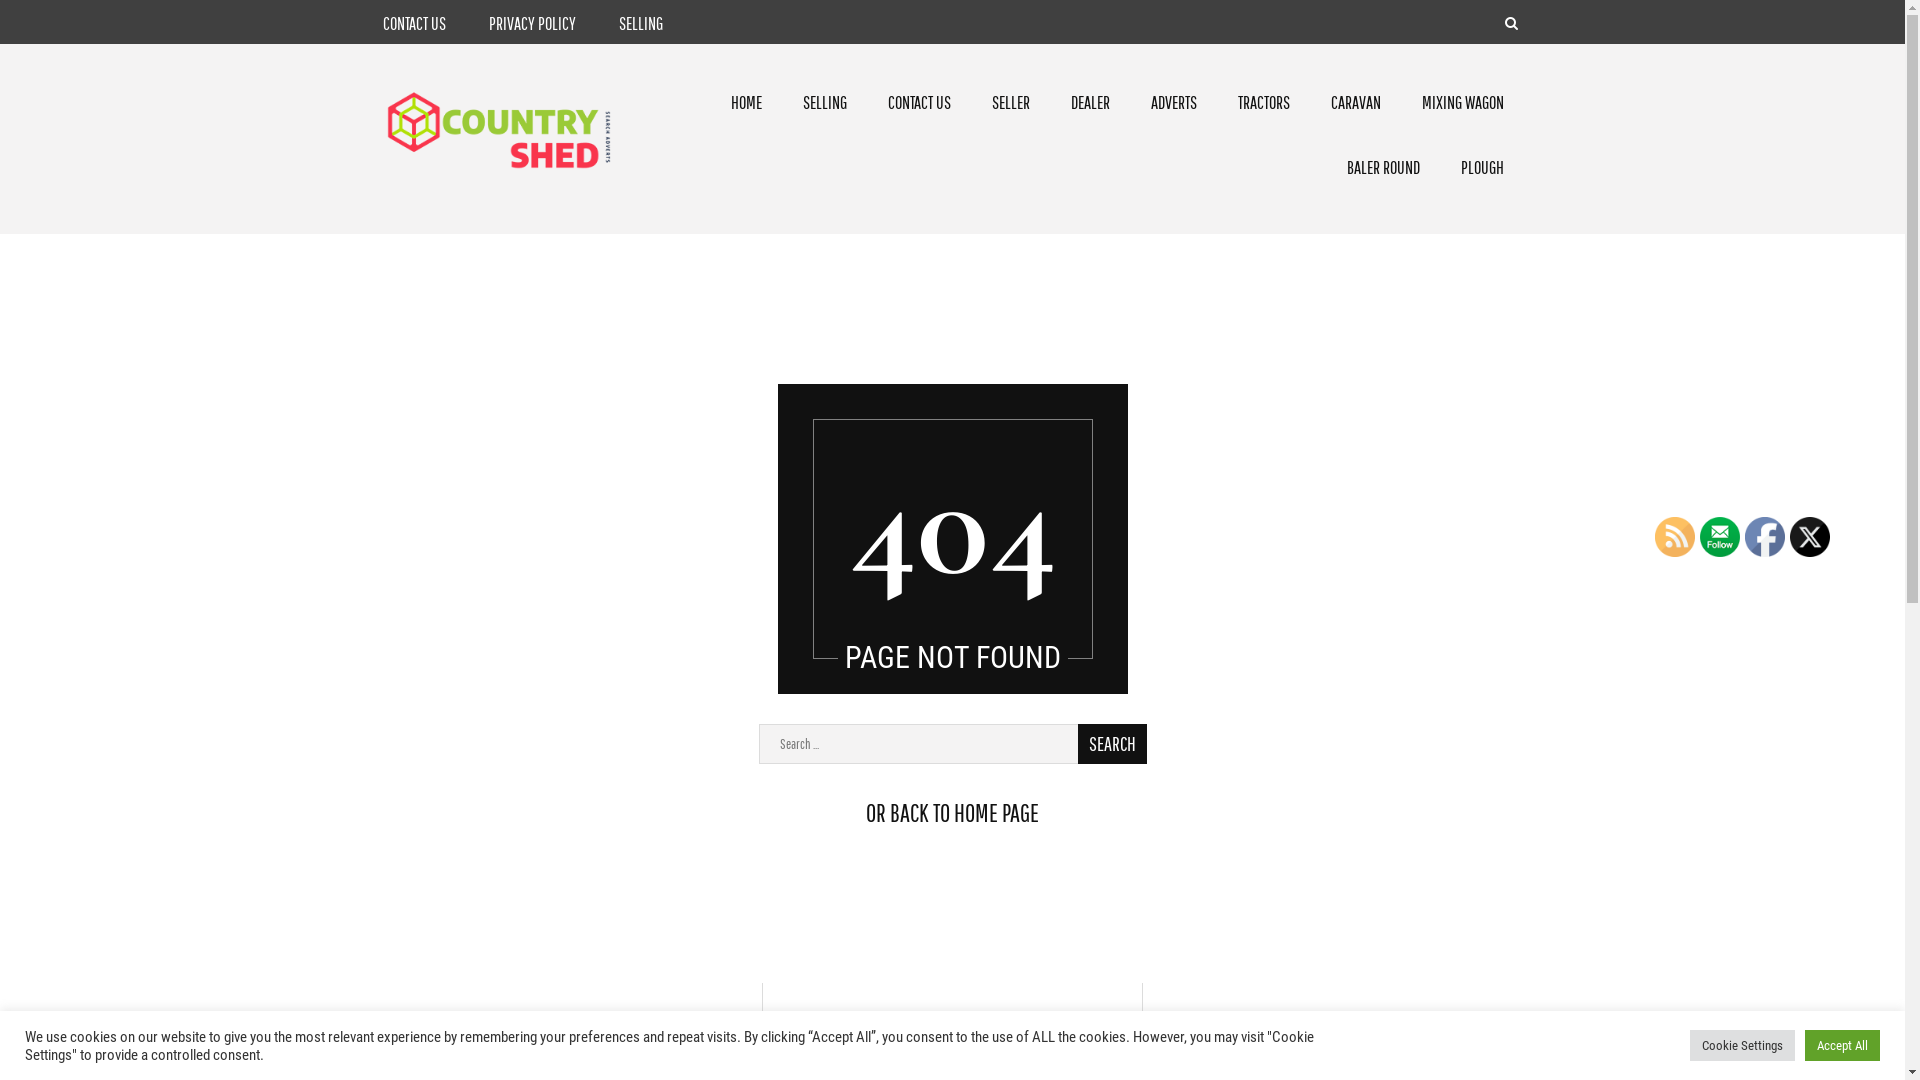 The width and height of the screenshot is (1920, 1080). Describe the element at coordinates (1742, 1046) in the screenshot. I see `Cookie Settings` at that location.